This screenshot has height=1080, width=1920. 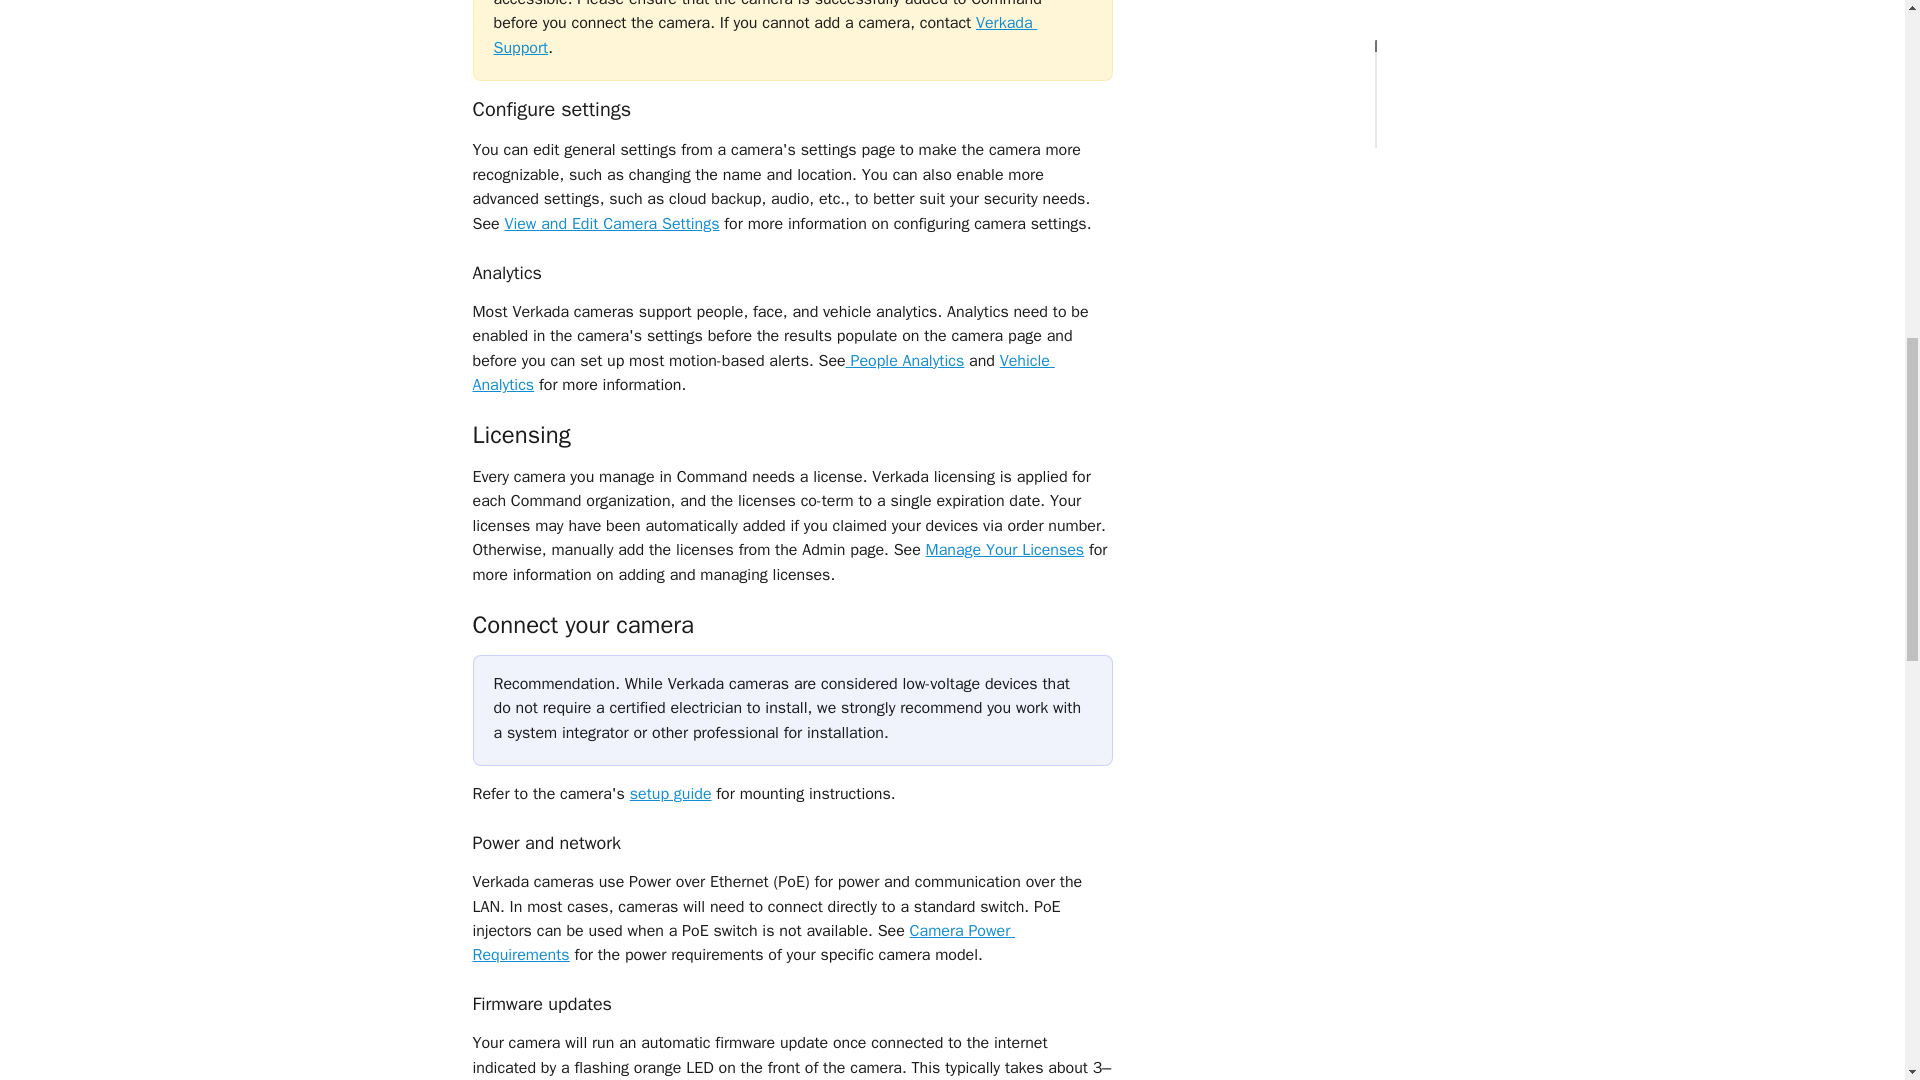 I want to click on setup guide, so click(x=670, y=794).